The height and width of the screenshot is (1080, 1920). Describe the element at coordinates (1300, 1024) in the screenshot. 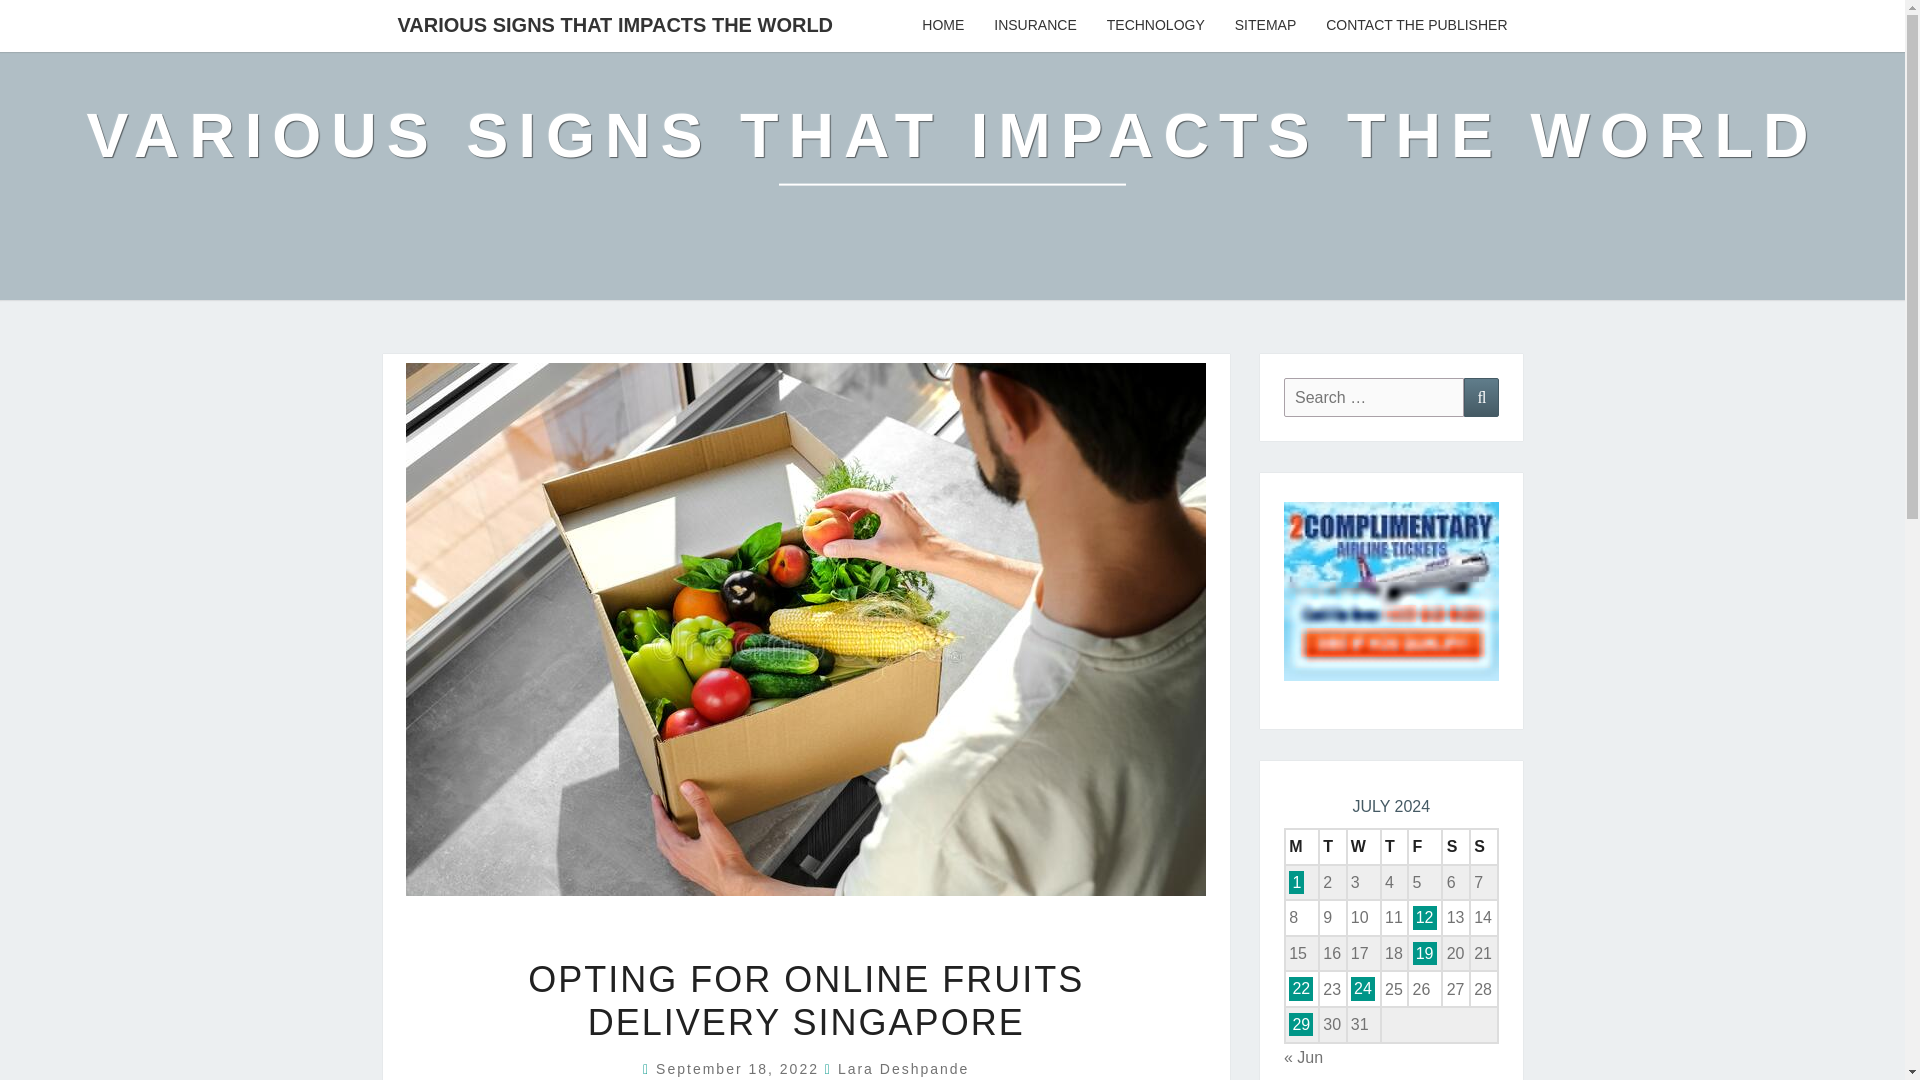

I see `29` at that location.